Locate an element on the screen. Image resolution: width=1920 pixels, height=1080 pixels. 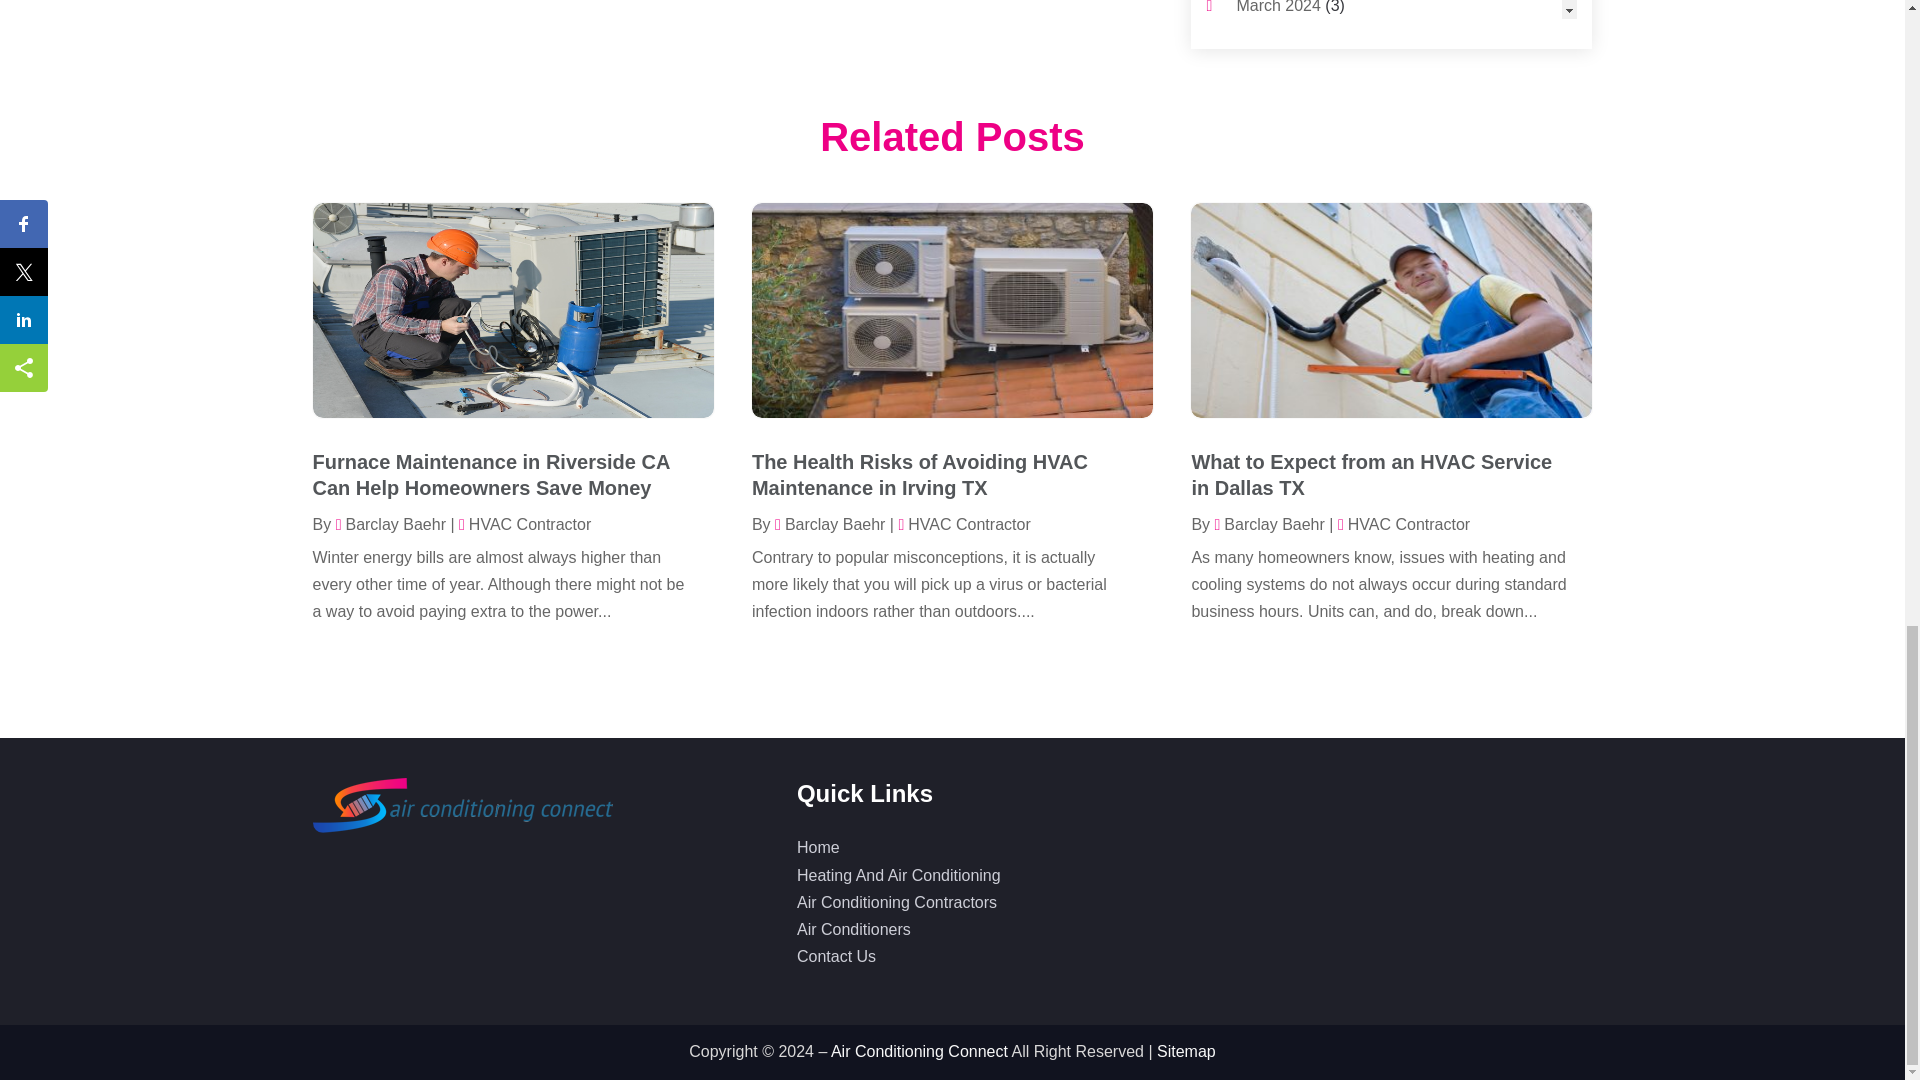
Cooling Technology is located at coordinates (1305, 2).